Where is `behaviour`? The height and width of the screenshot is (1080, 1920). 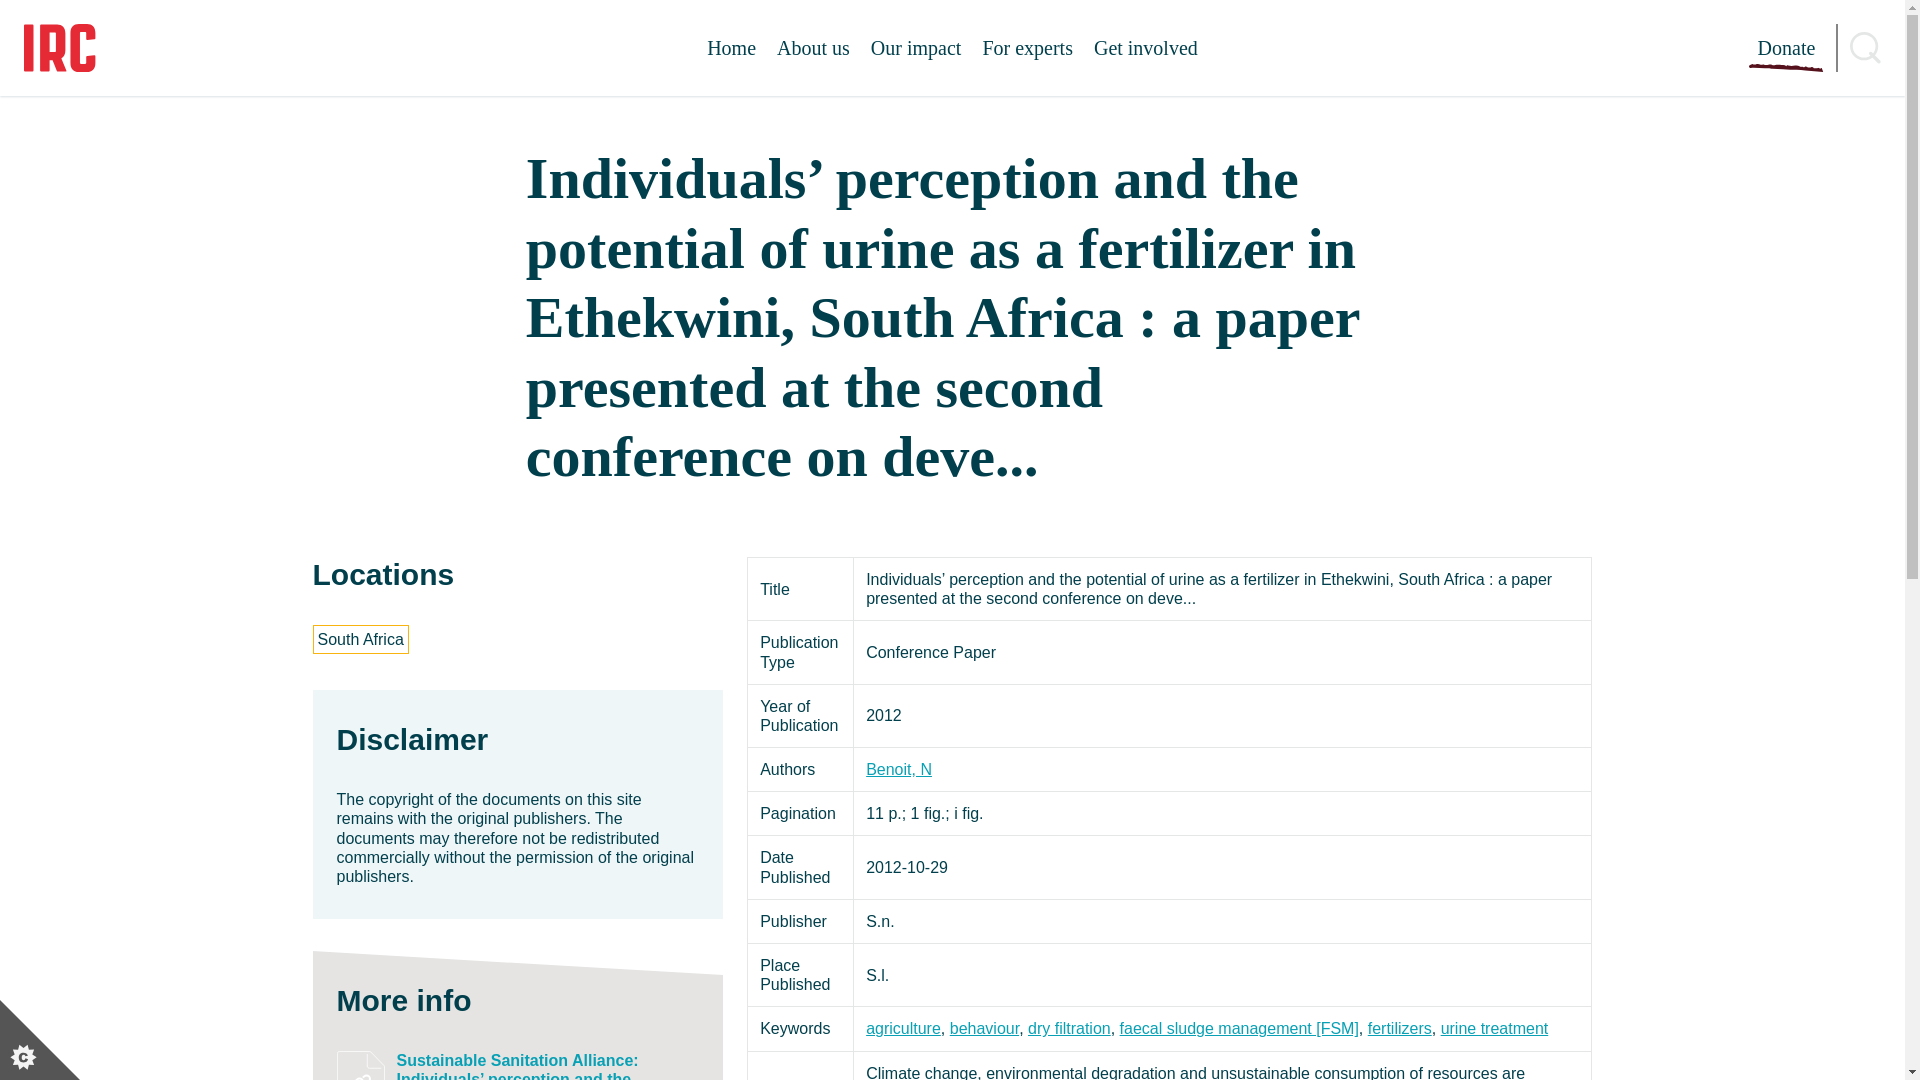
behaviour is located at coordinates (984, 1028).